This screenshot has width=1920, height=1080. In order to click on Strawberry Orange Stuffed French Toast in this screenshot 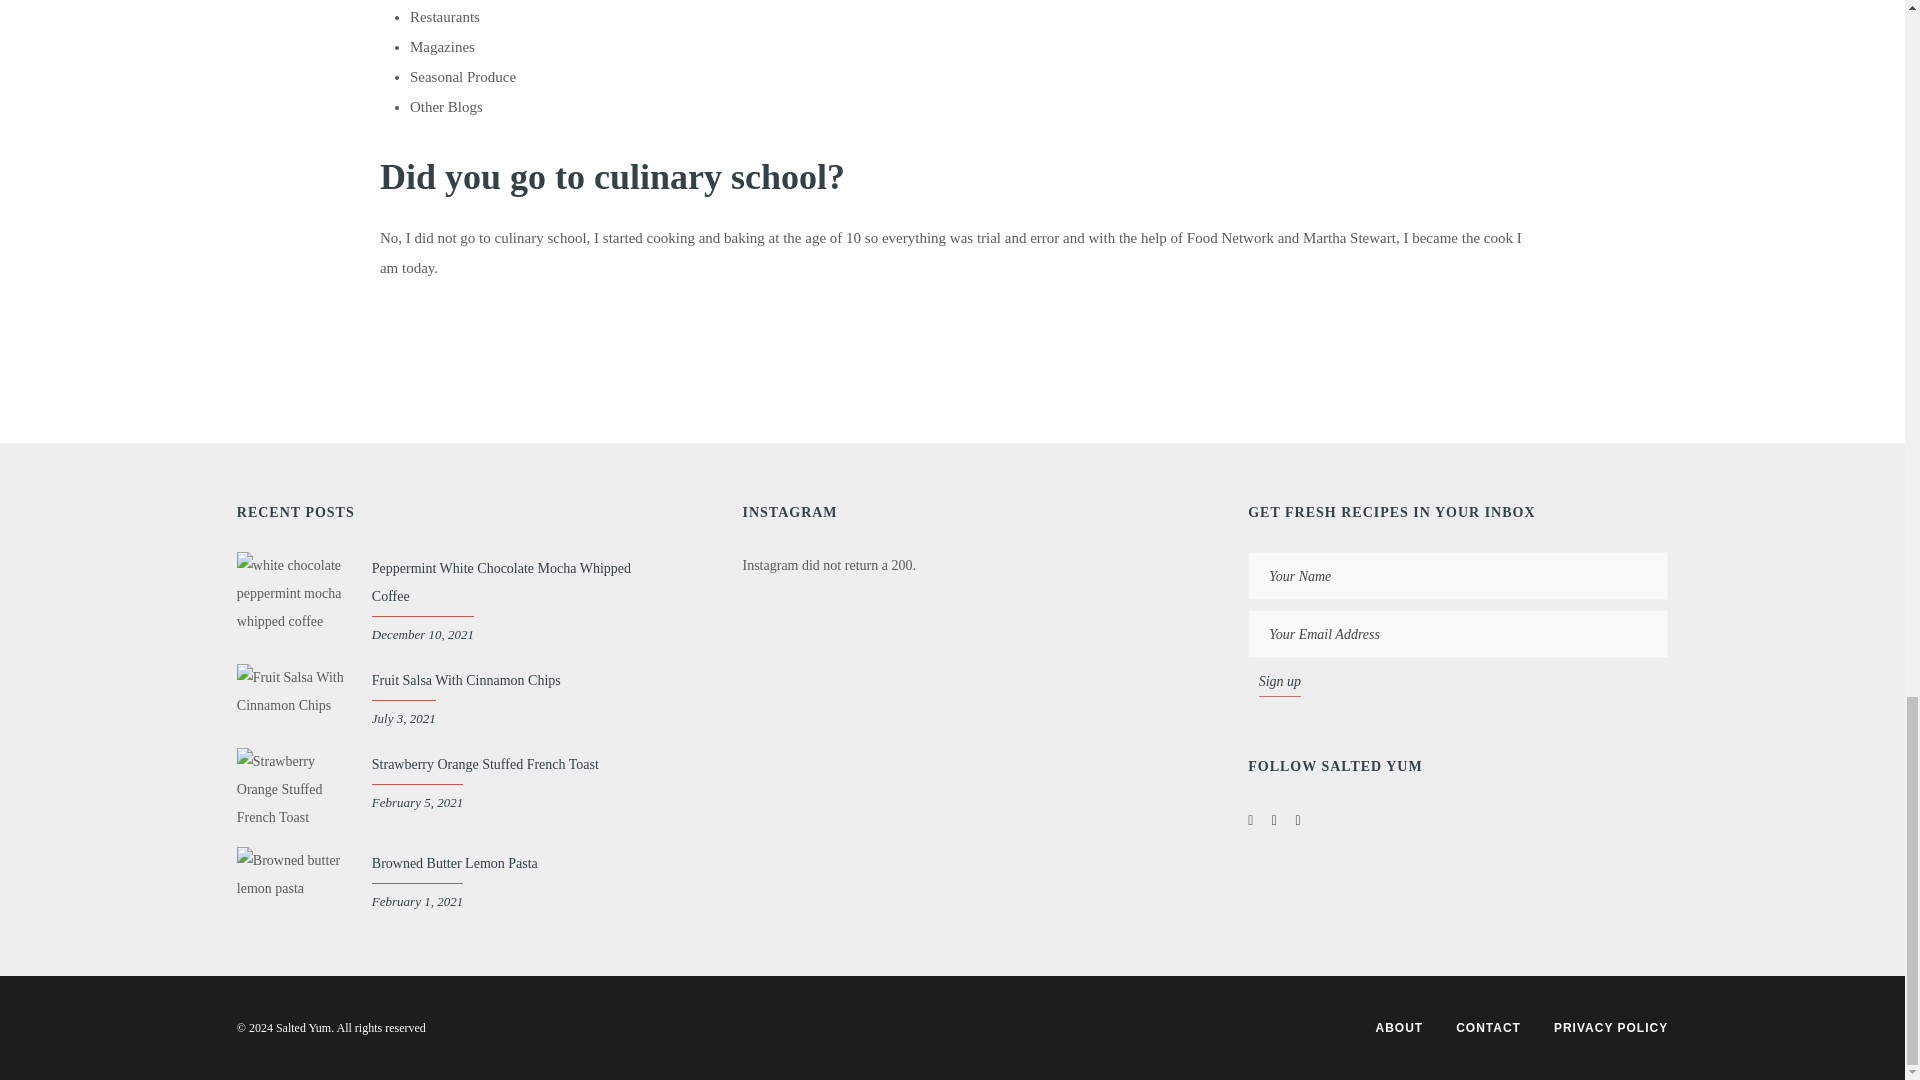, I will do `click(486, 764)`.